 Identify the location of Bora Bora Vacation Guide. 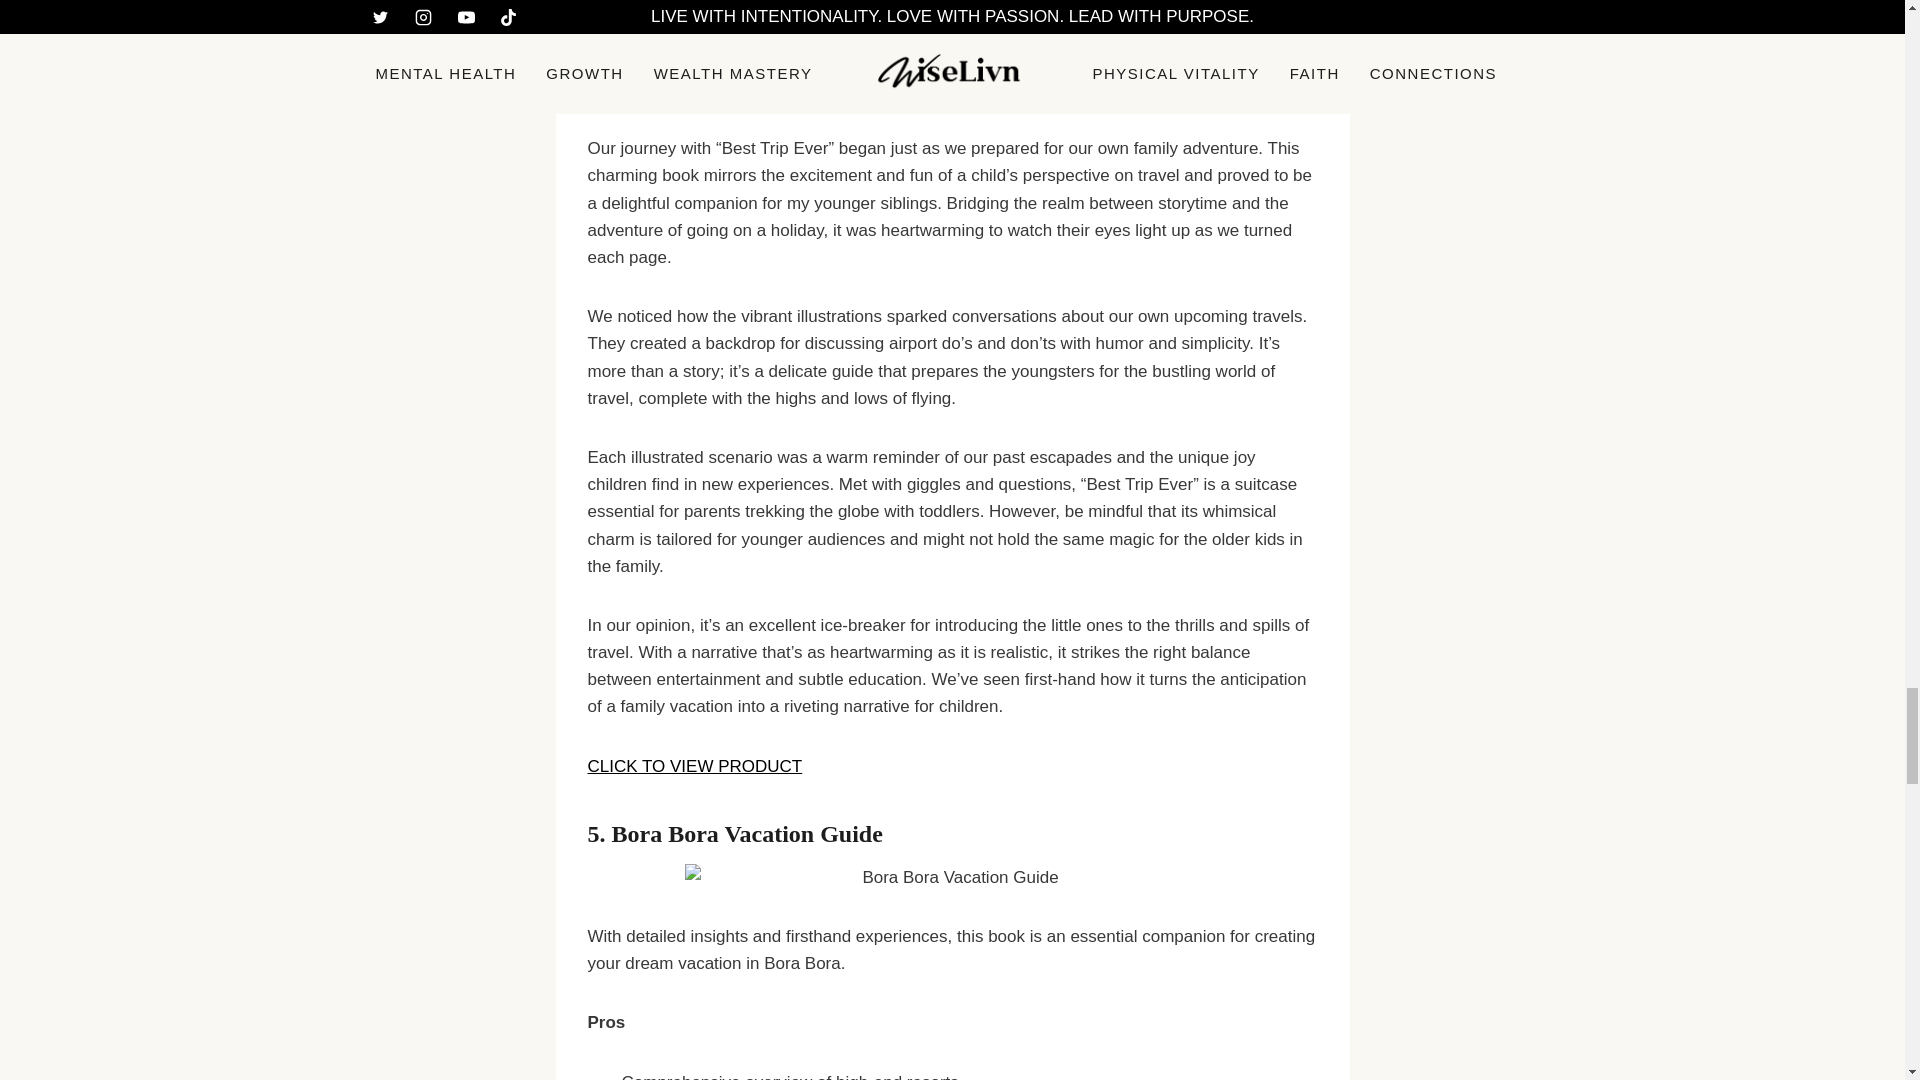
(748, 833).